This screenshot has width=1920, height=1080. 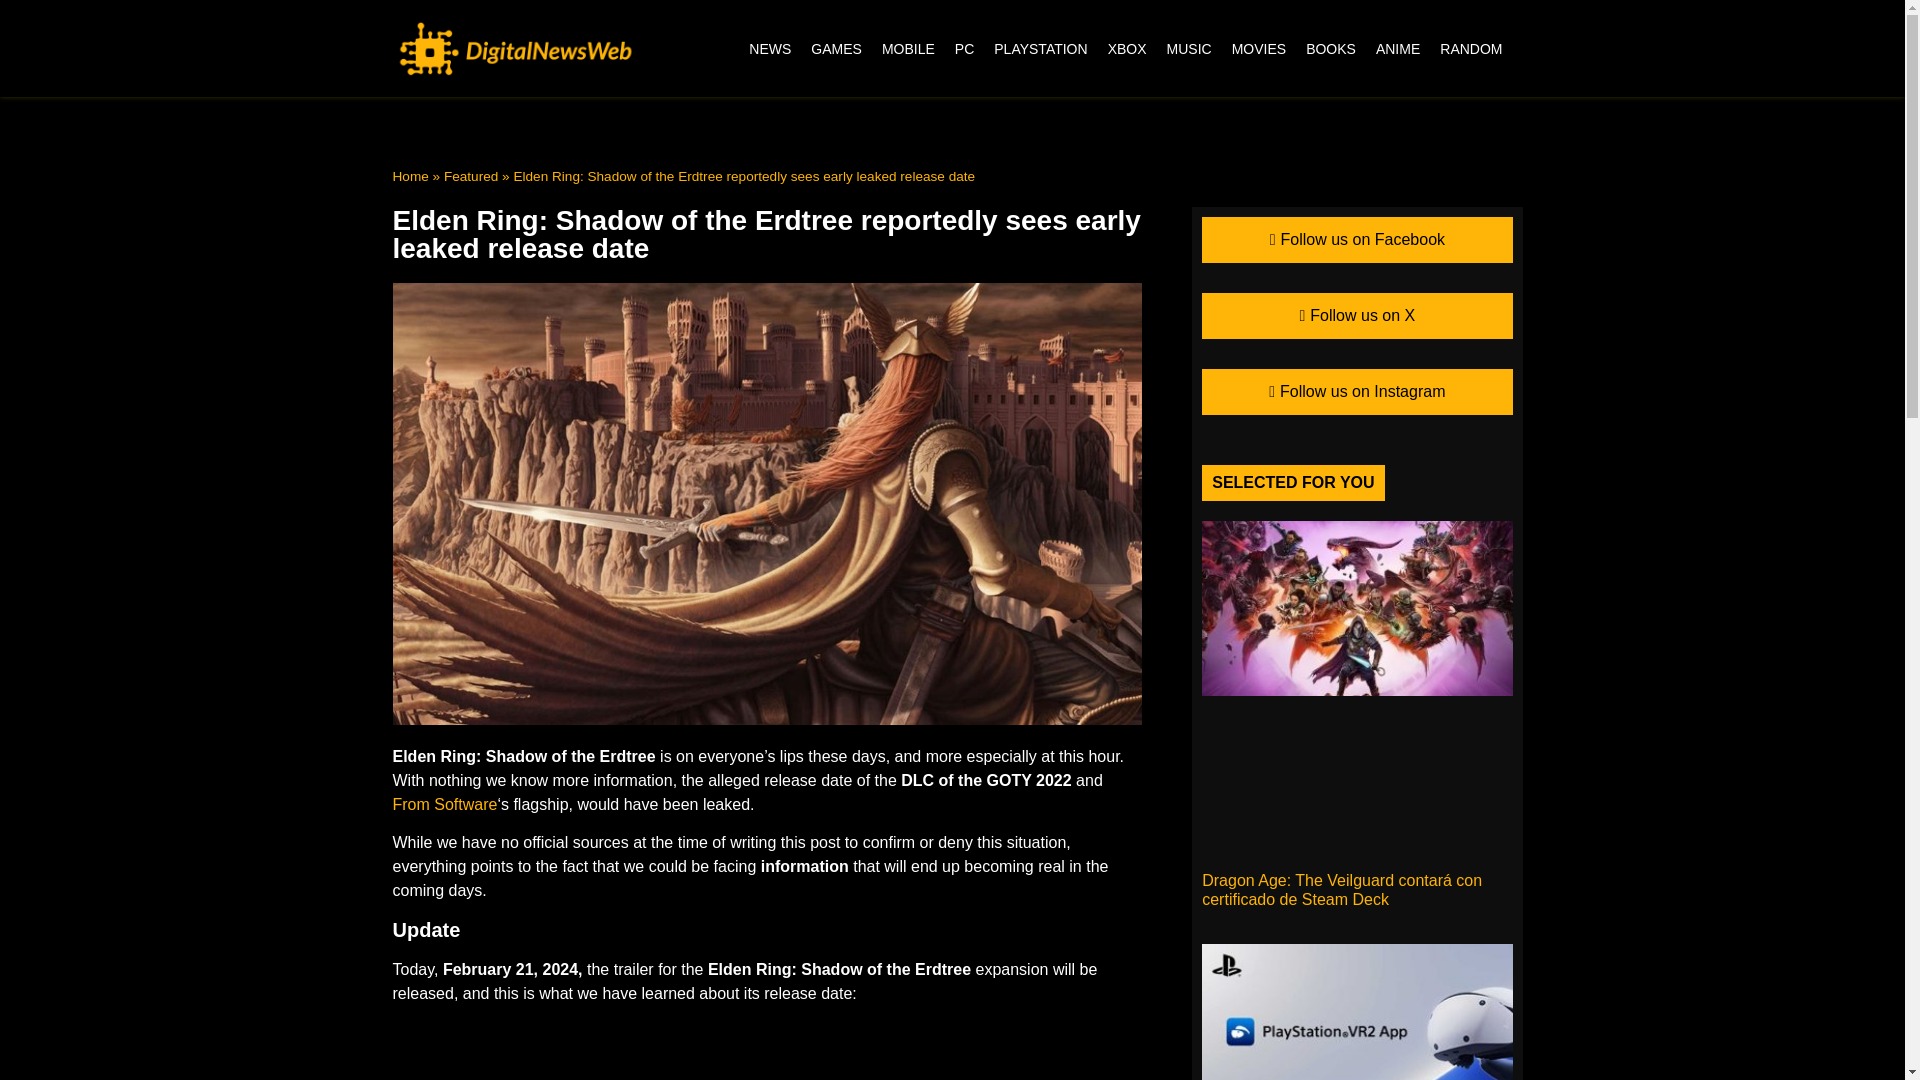 What do you see at coordinates (770, 48) in the screenshot?
I see `NEWS` at bounding box center [770, 48].